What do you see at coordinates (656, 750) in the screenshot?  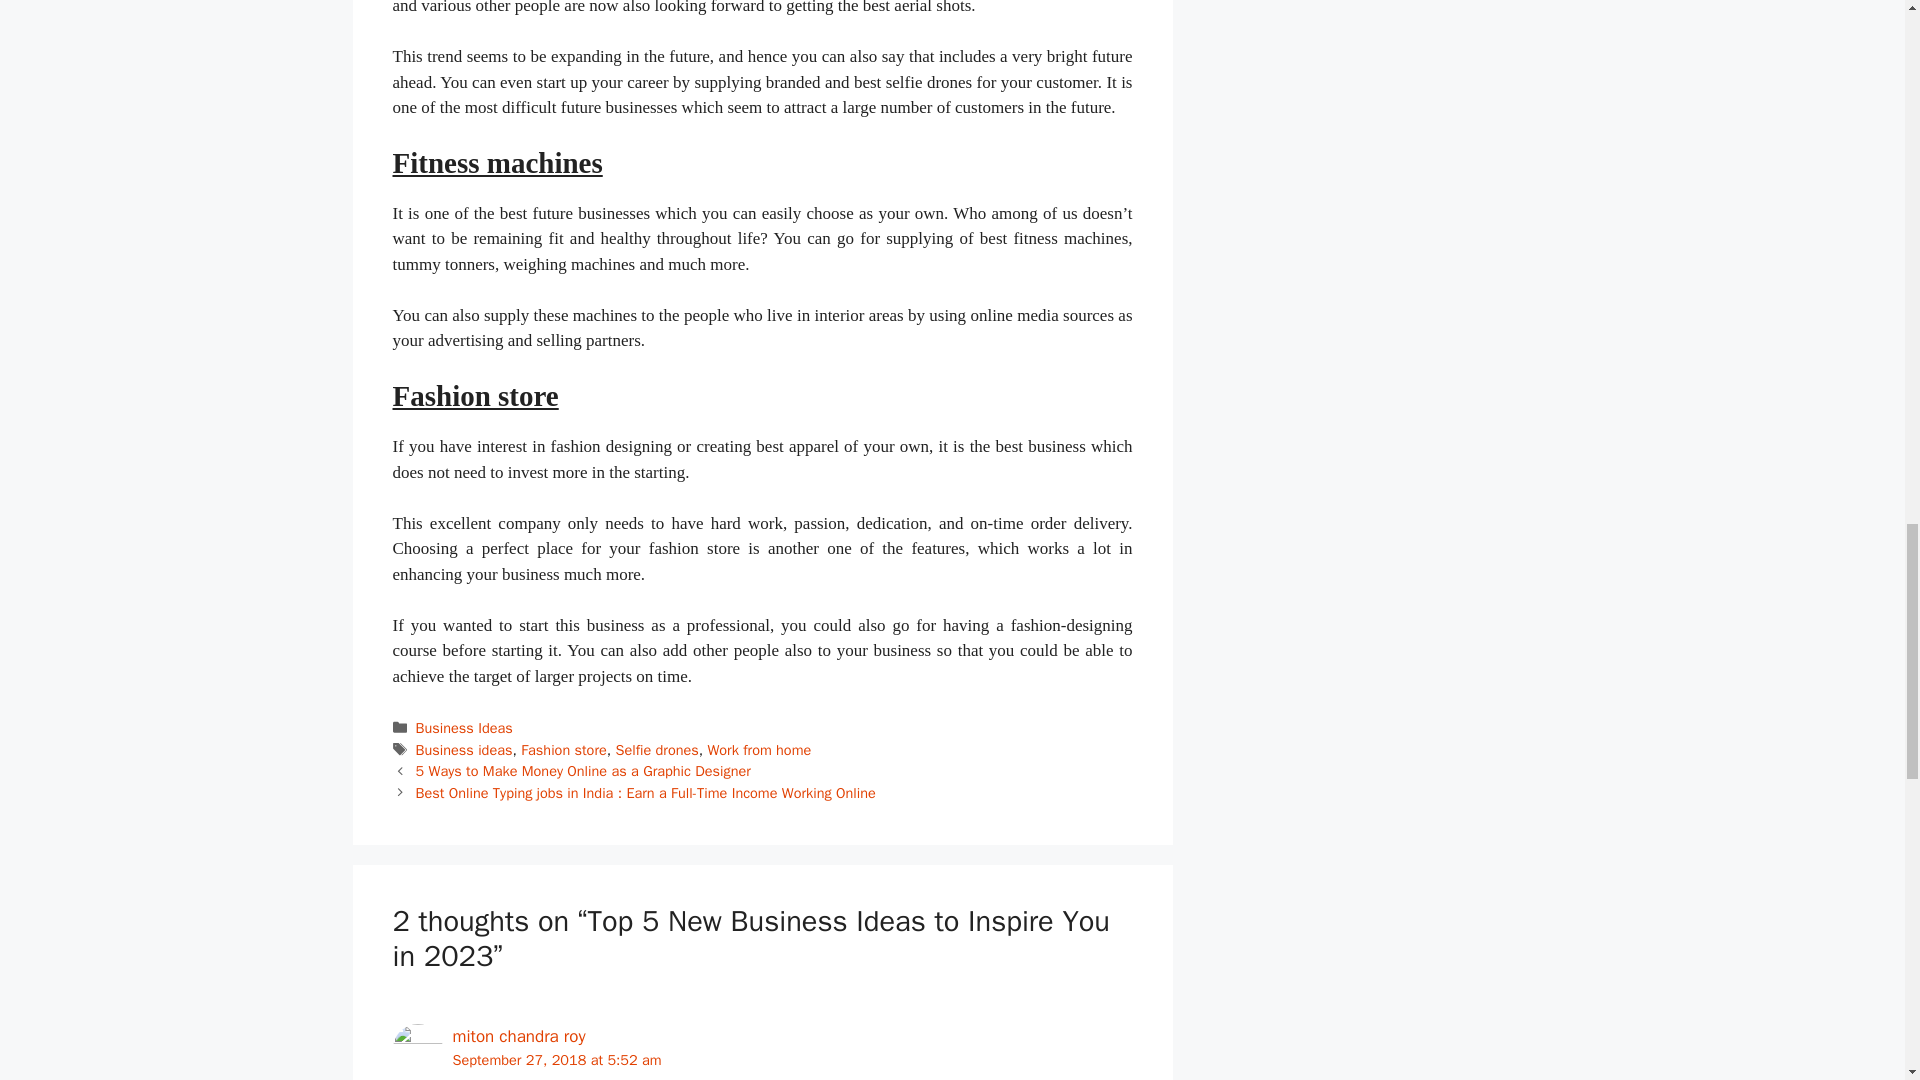 I see `Selfie drones` at bounding box center [656, 750].